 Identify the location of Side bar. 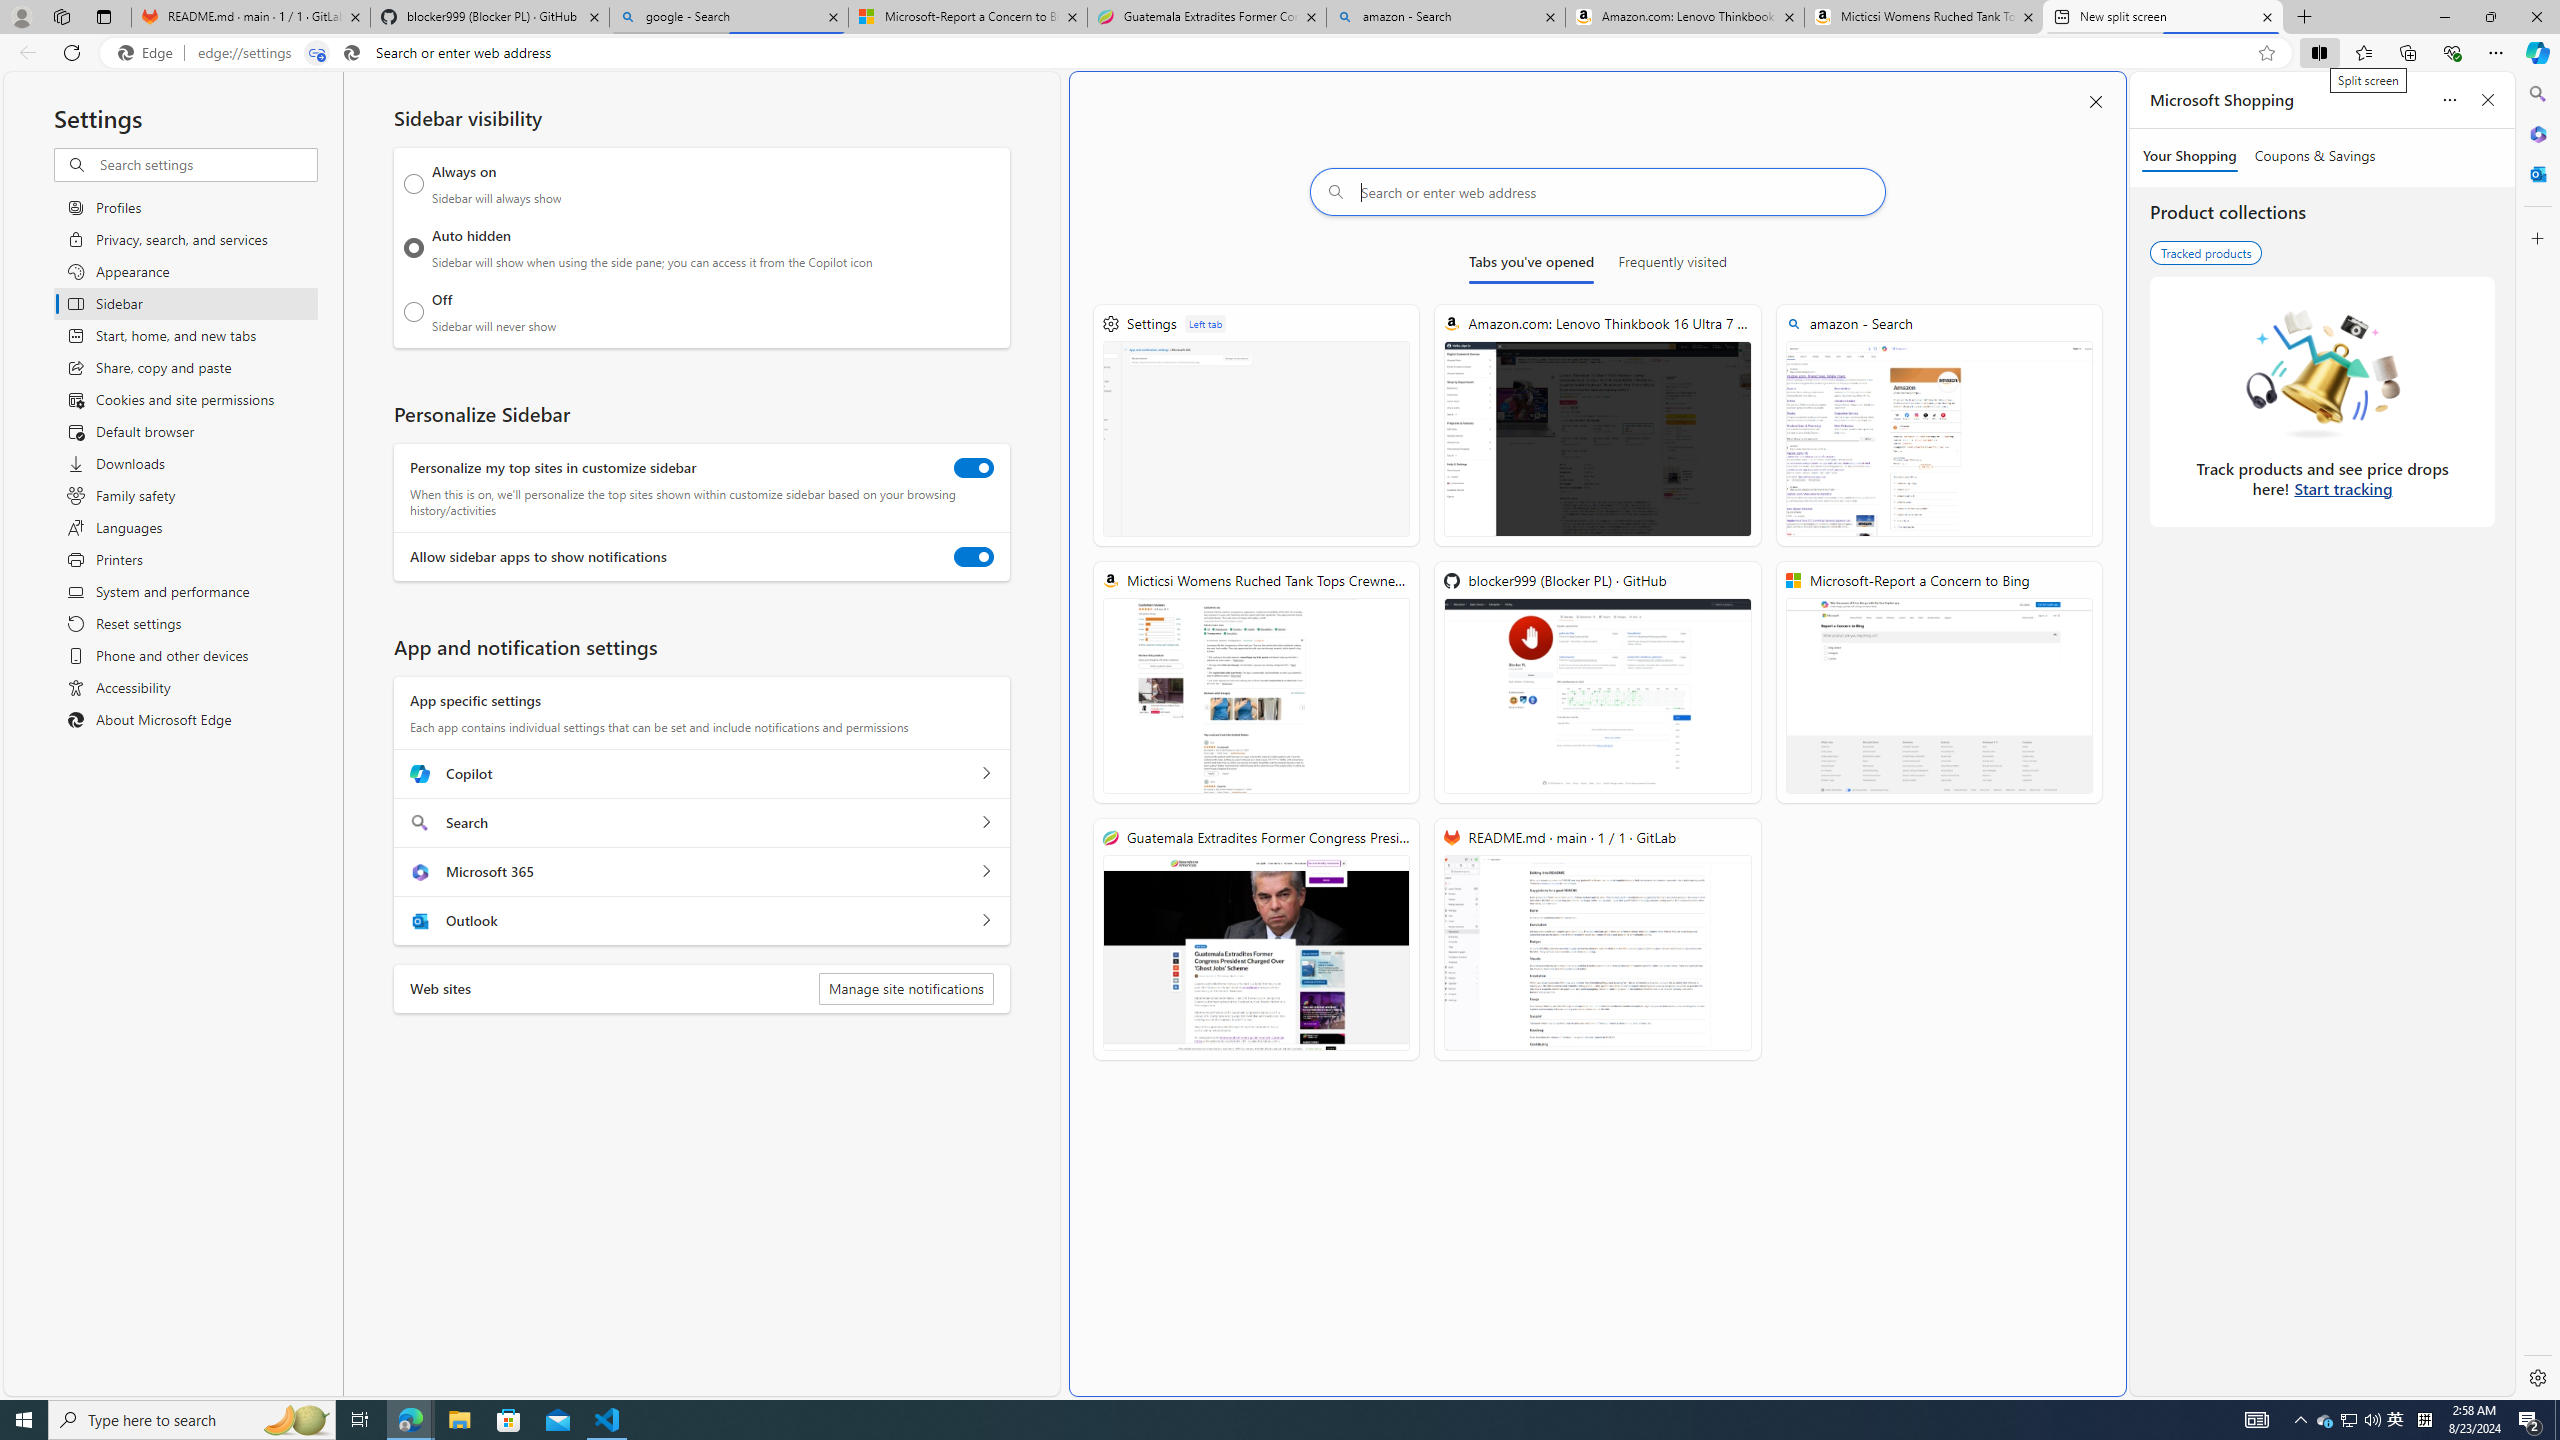
(2538, 736).